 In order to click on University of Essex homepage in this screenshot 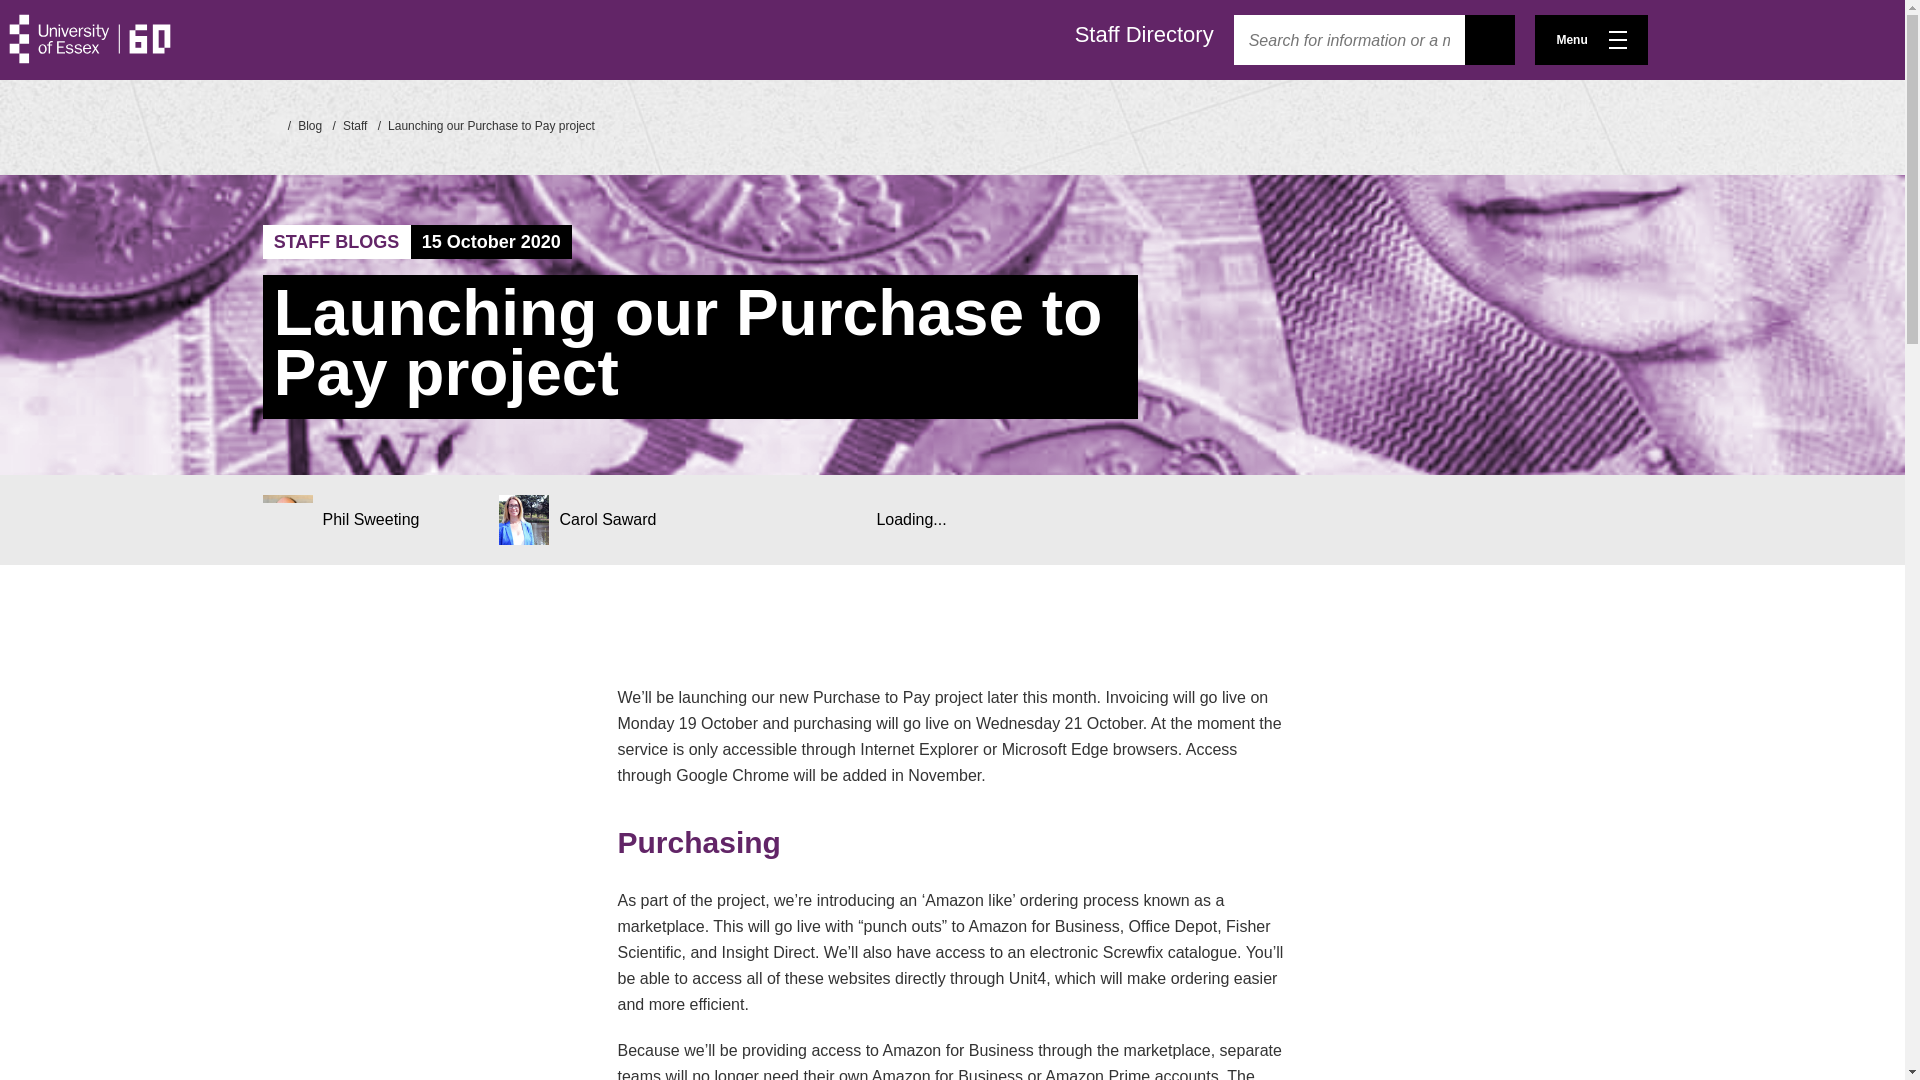, I will do `click(268, 124)`.